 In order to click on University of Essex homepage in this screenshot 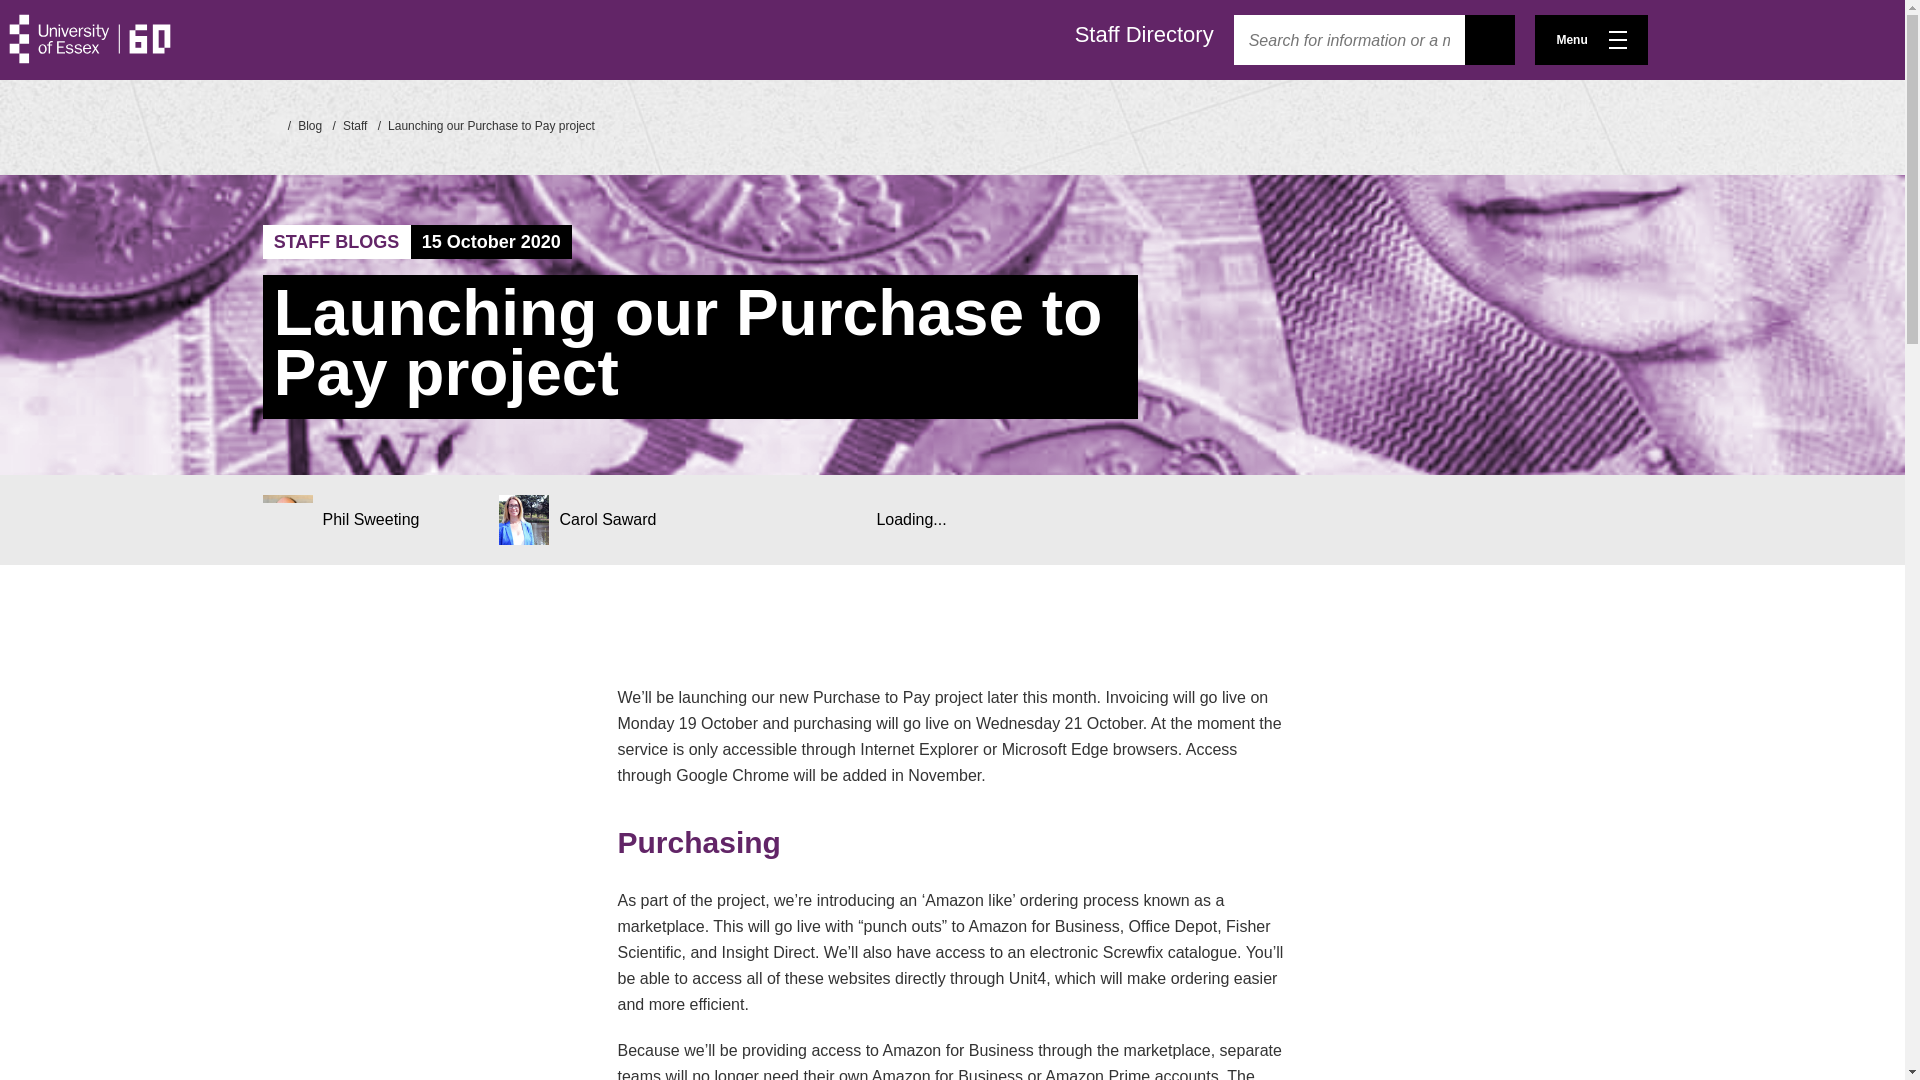, I will do `click(268, 124)`.